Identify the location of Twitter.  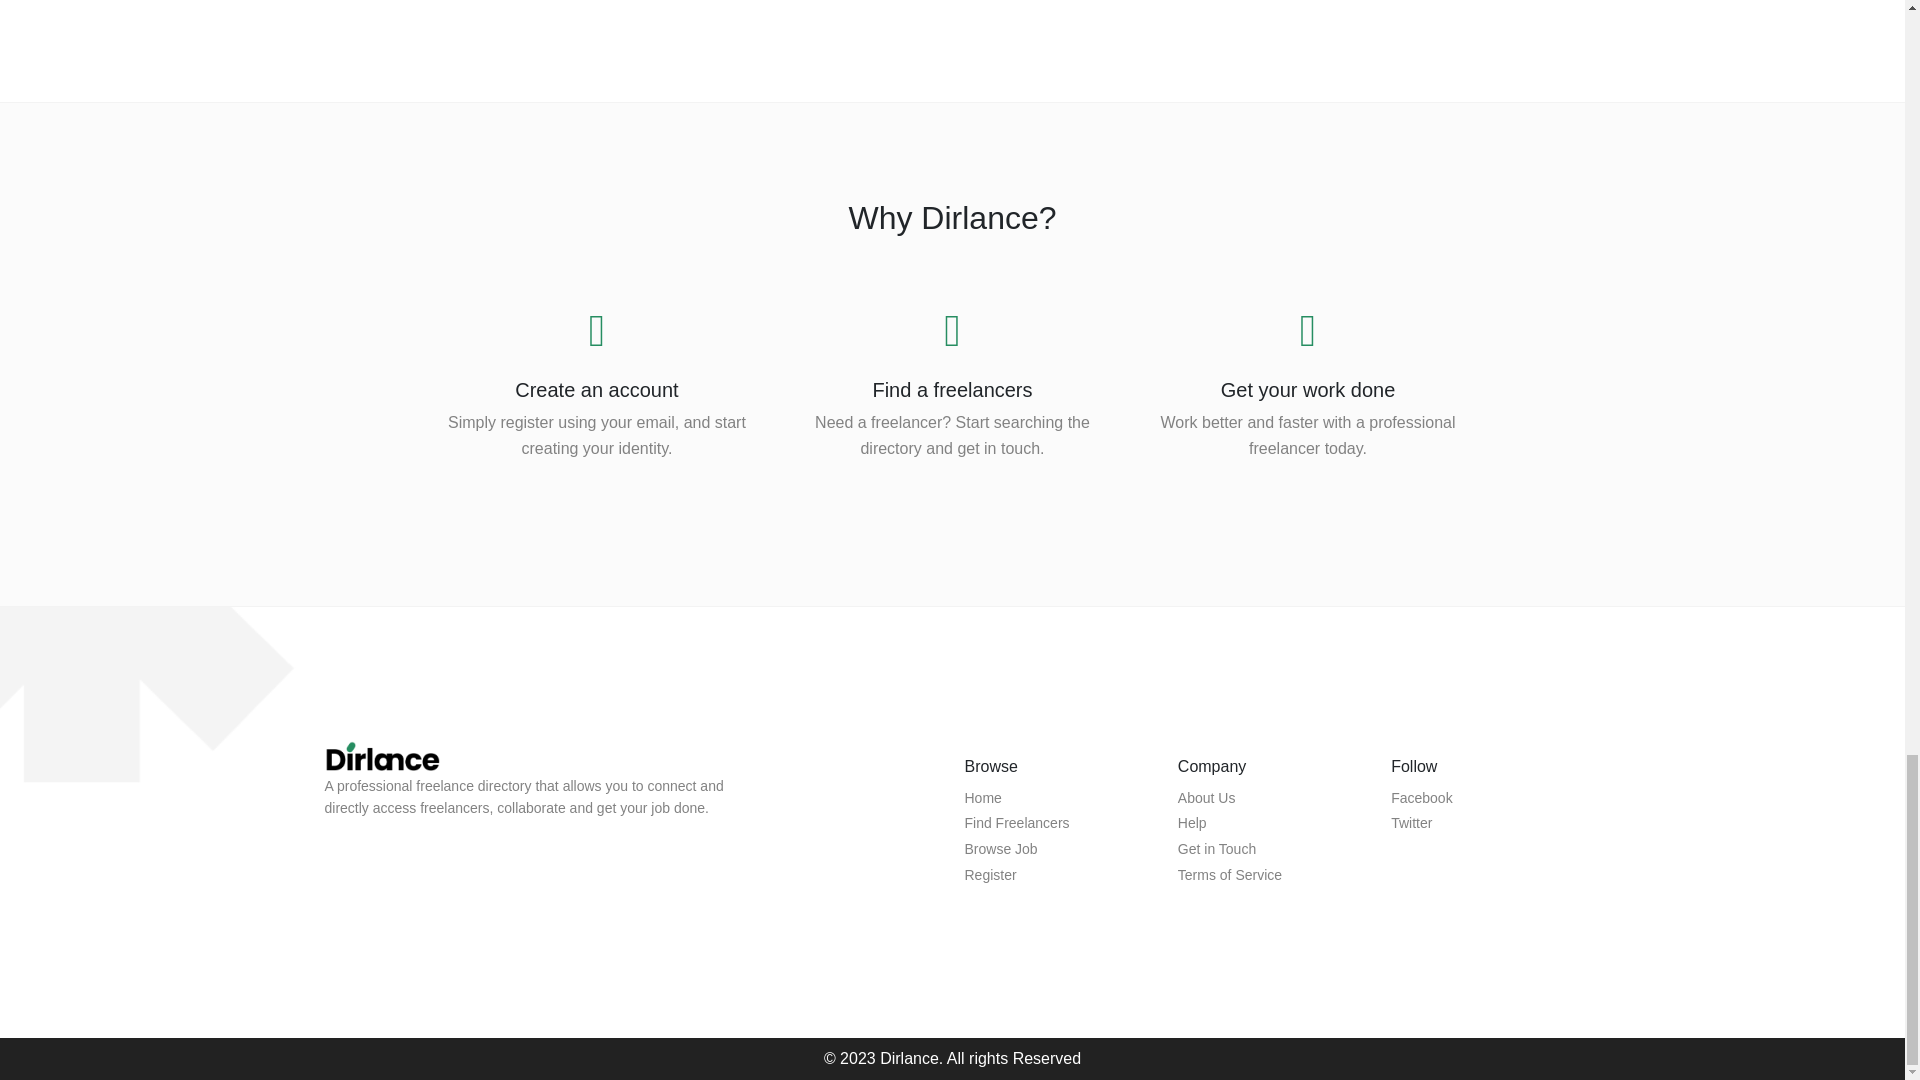
(1411, 822).